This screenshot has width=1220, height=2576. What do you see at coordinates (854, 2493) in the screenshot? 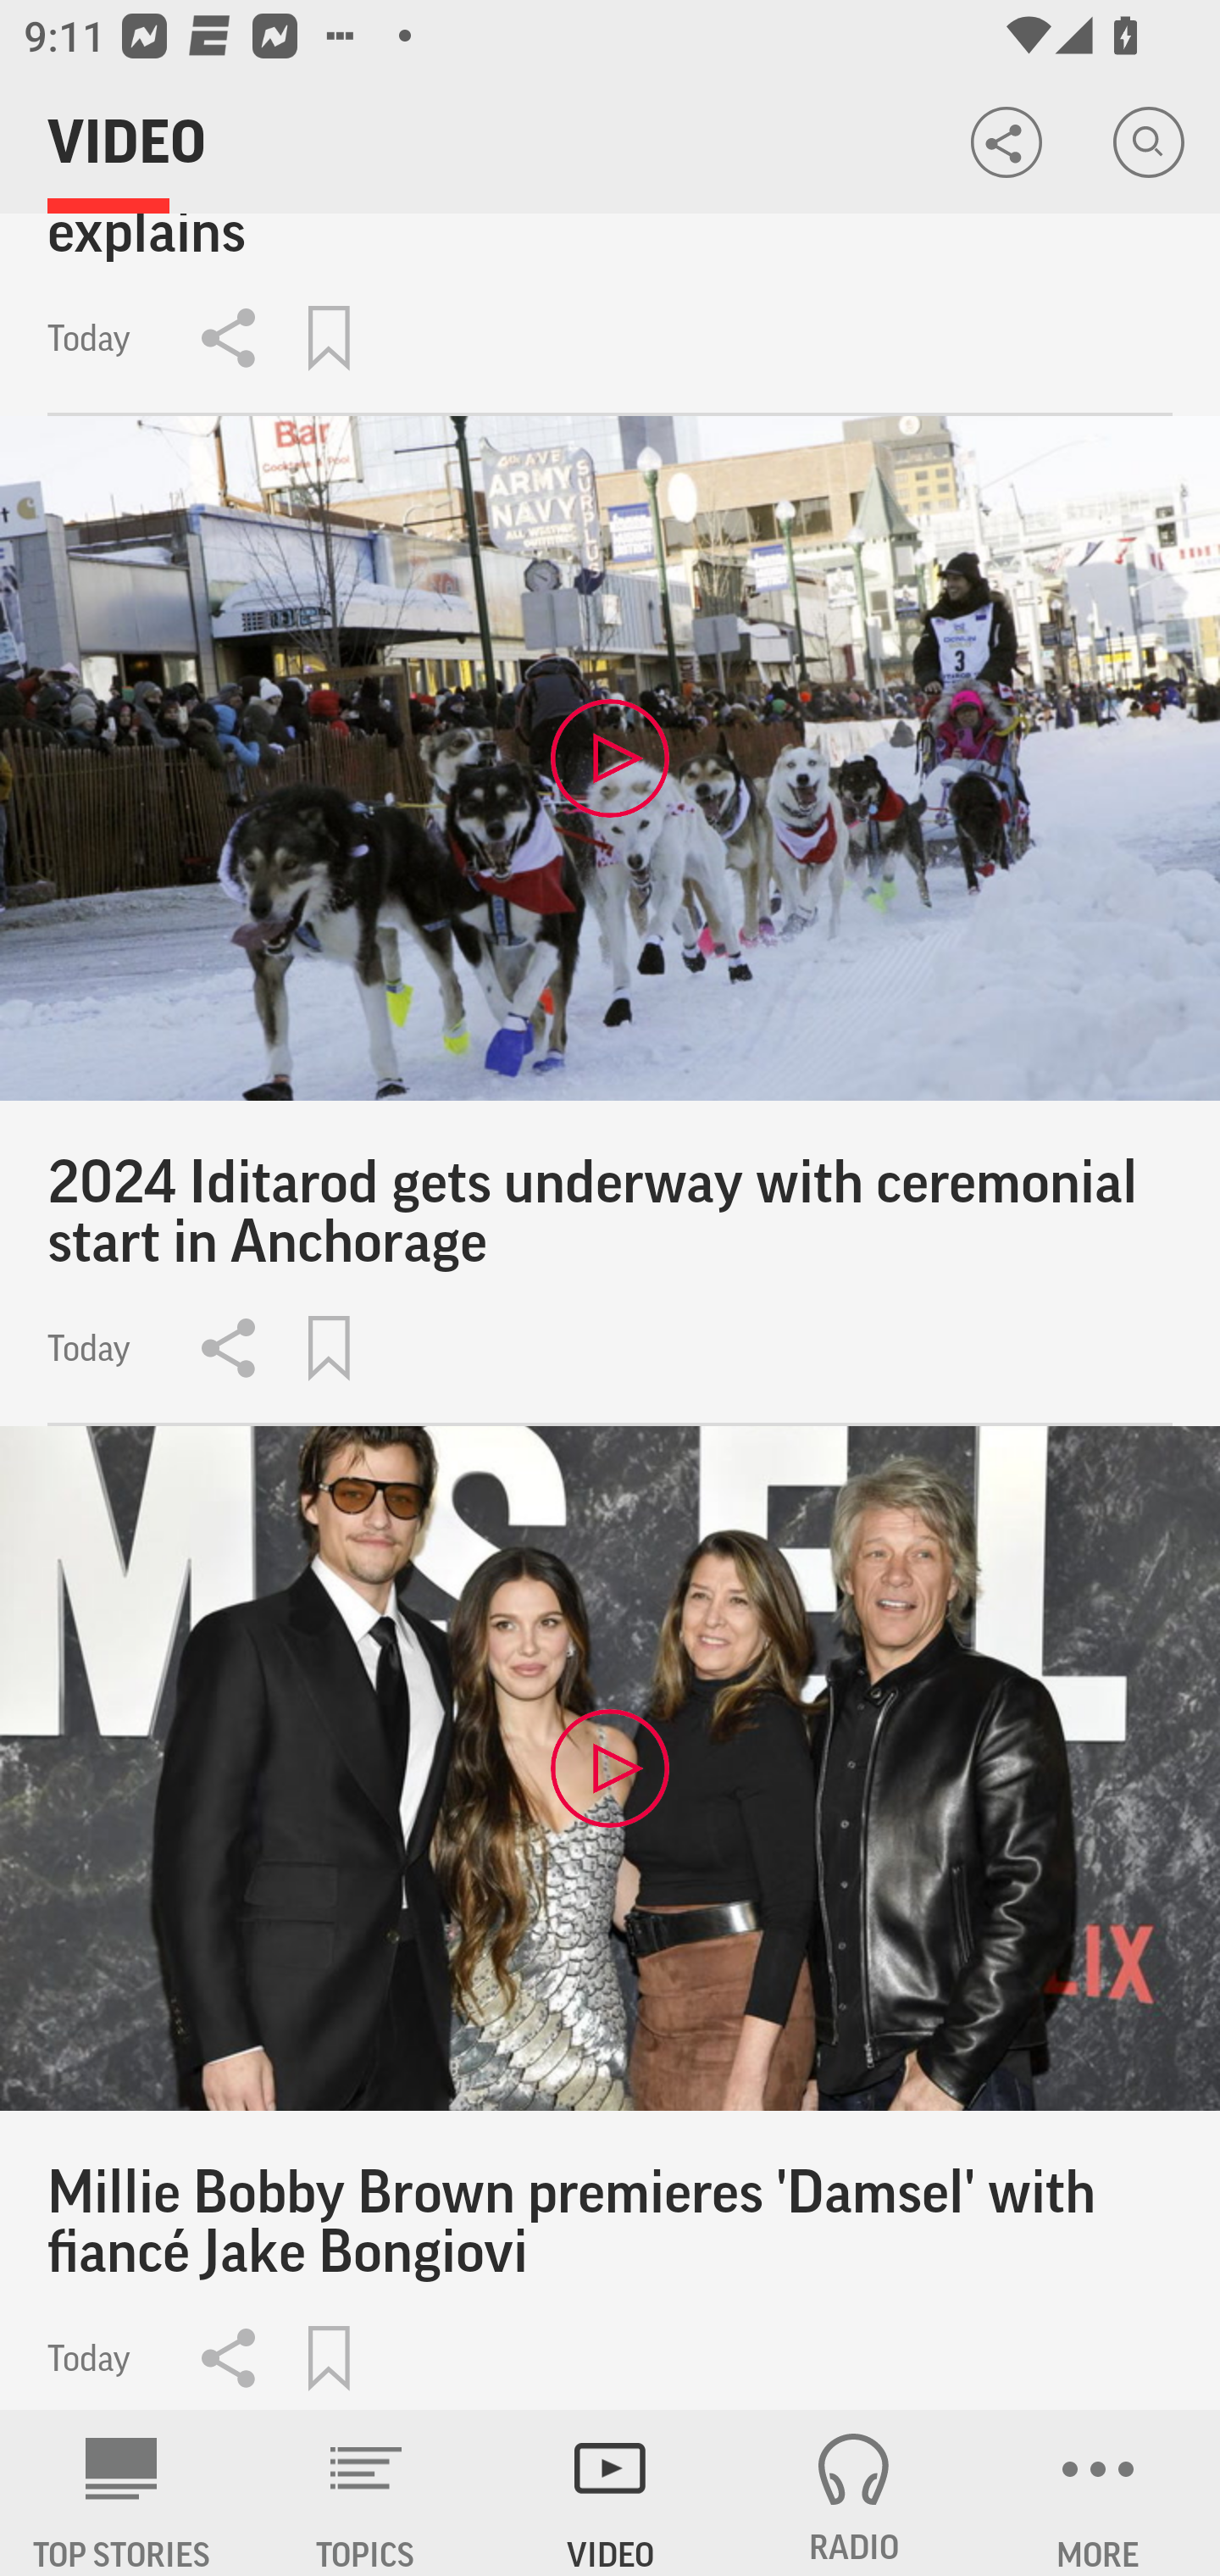
I see `RADIO` at bounding box center [854, 2493].